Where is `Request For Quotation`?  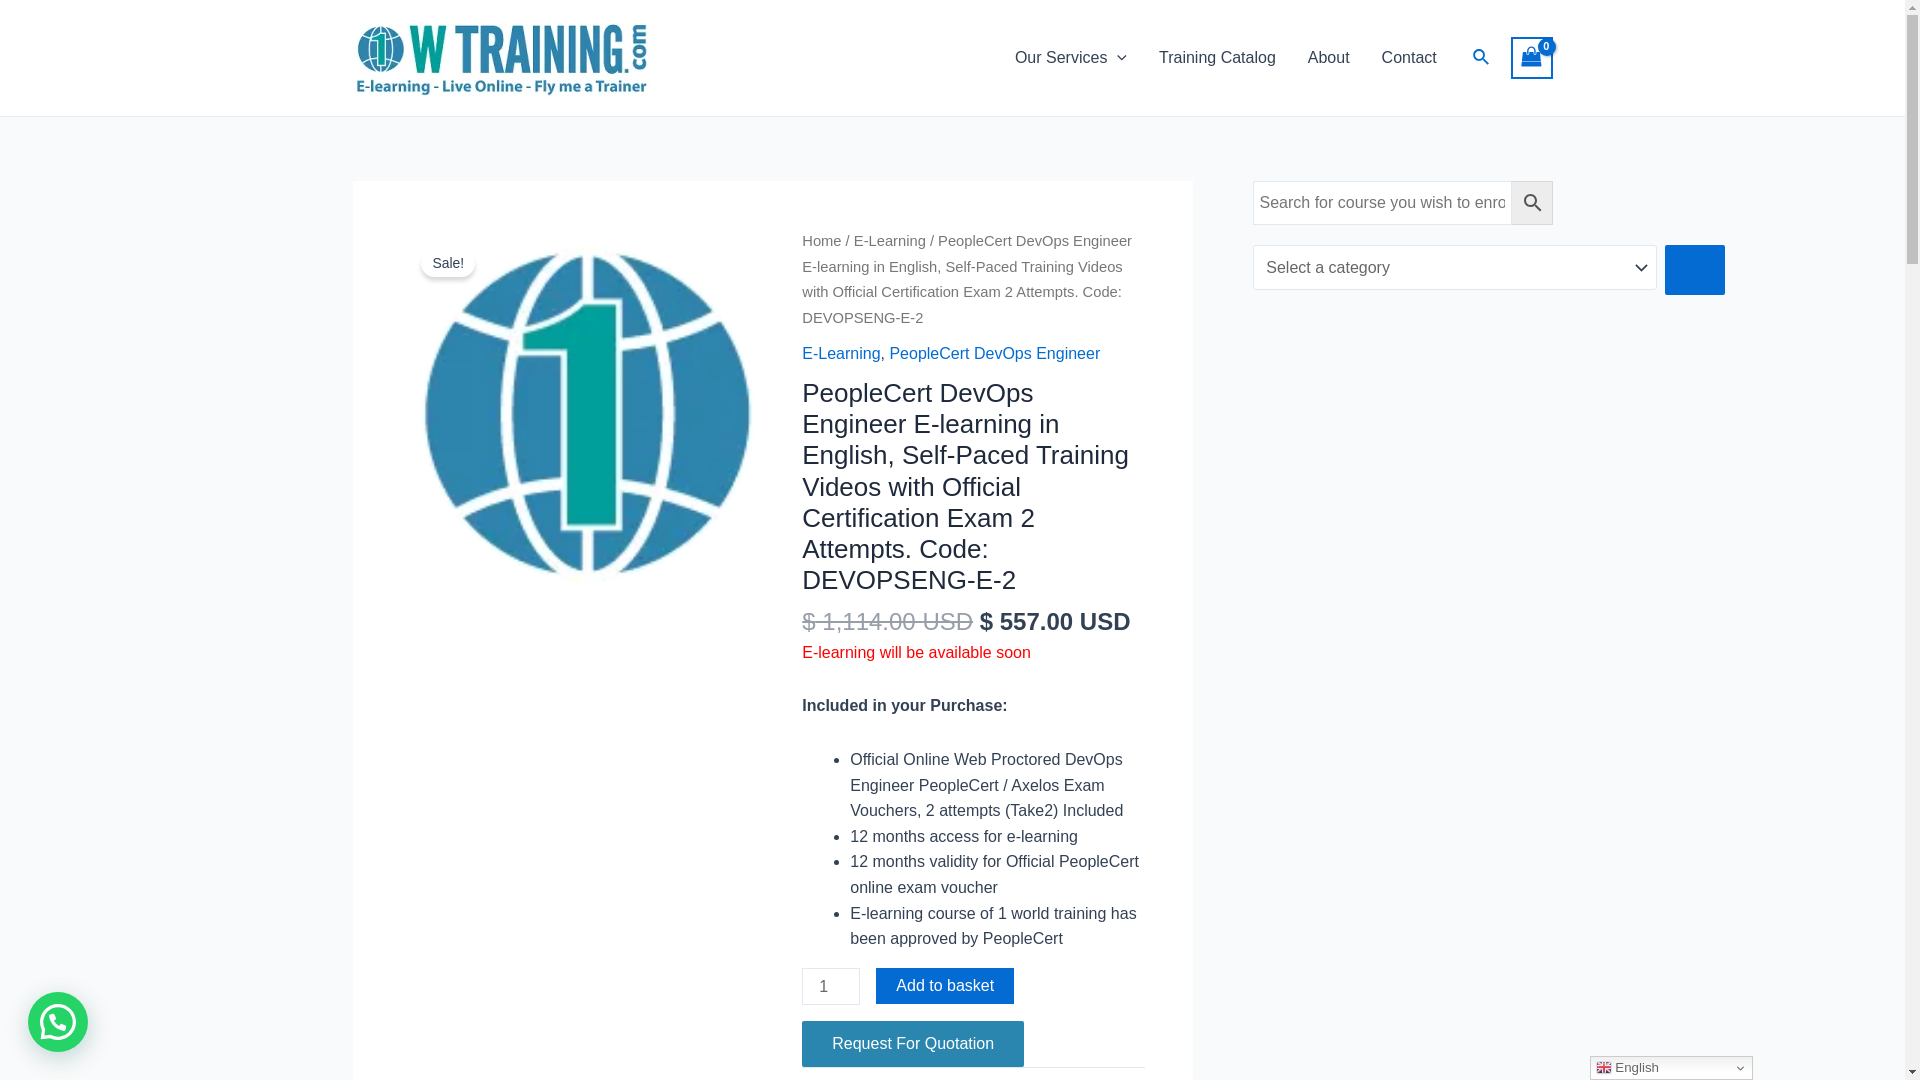 Request For Quotation is located at coordinates (913, 1044).